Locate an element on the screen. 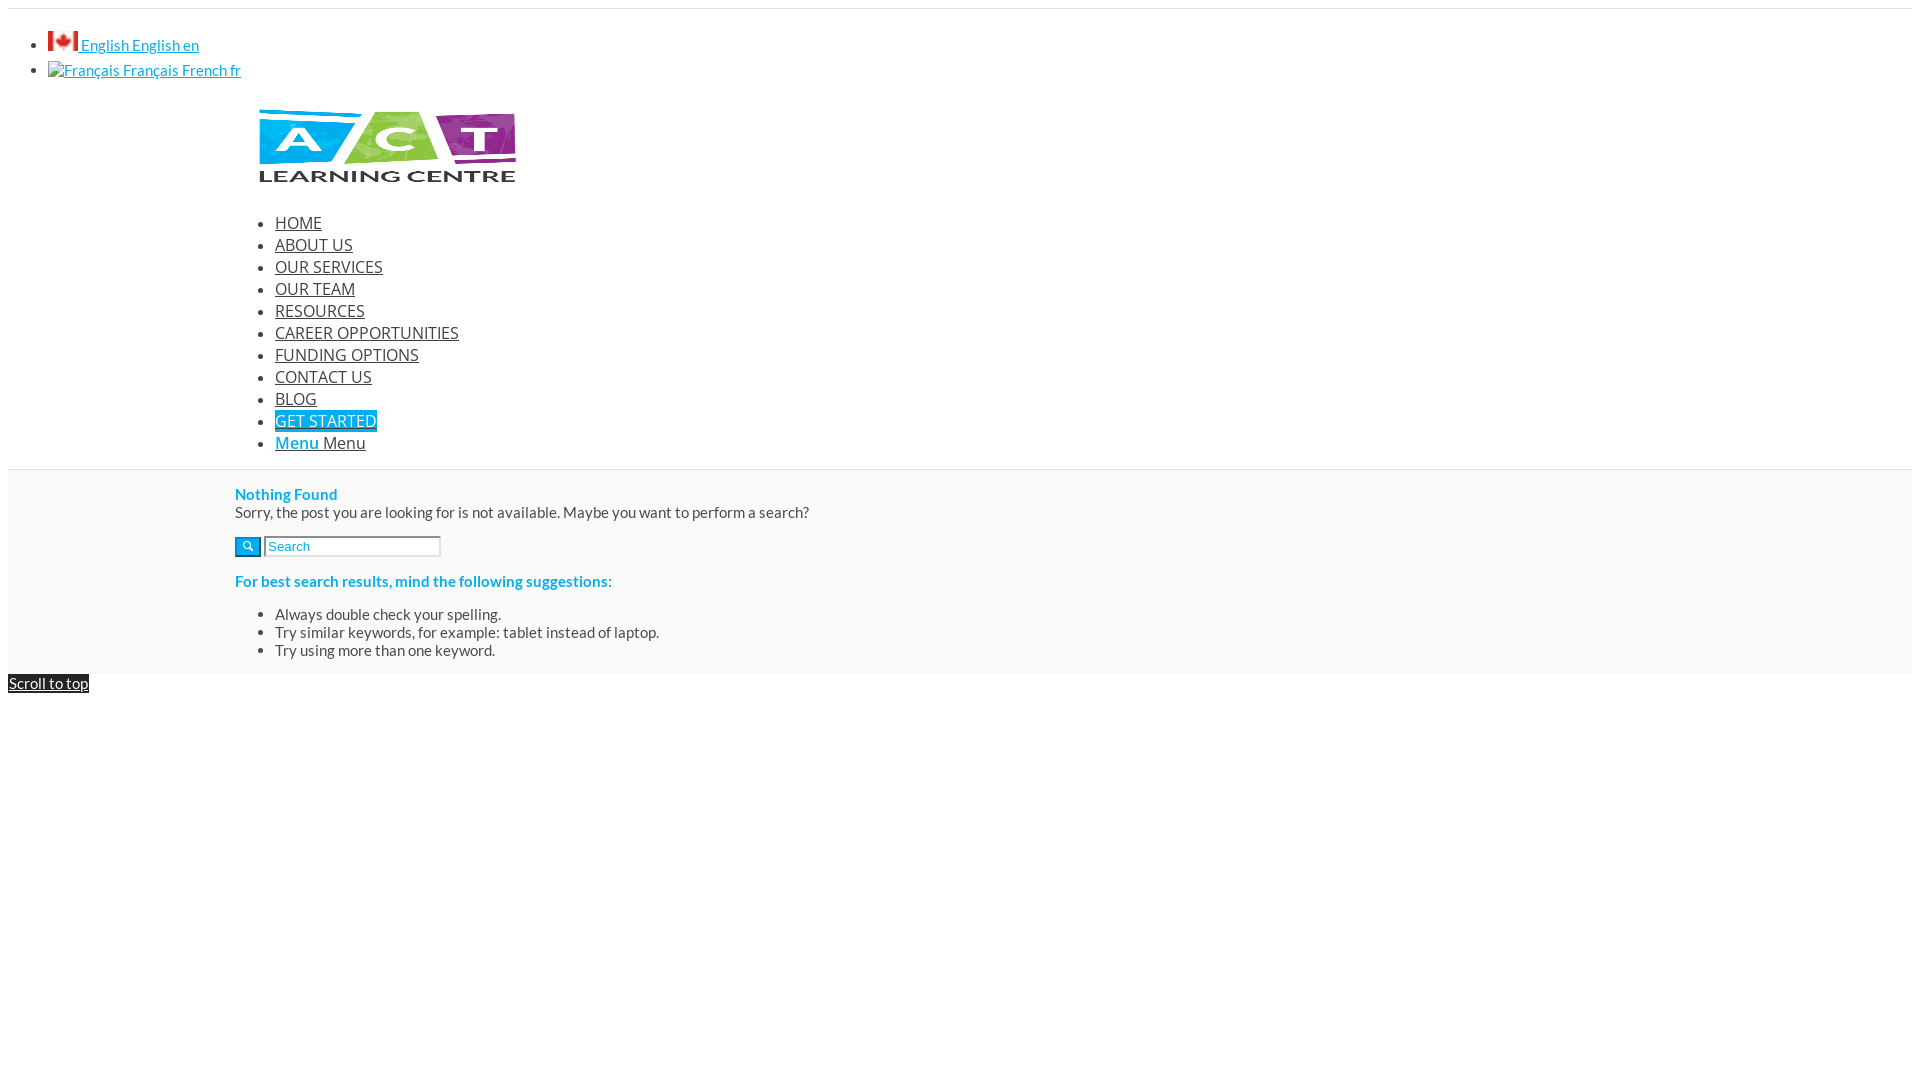 The image size is (1920, 1080). OUR TEAM is located at coordinates (315, 289).